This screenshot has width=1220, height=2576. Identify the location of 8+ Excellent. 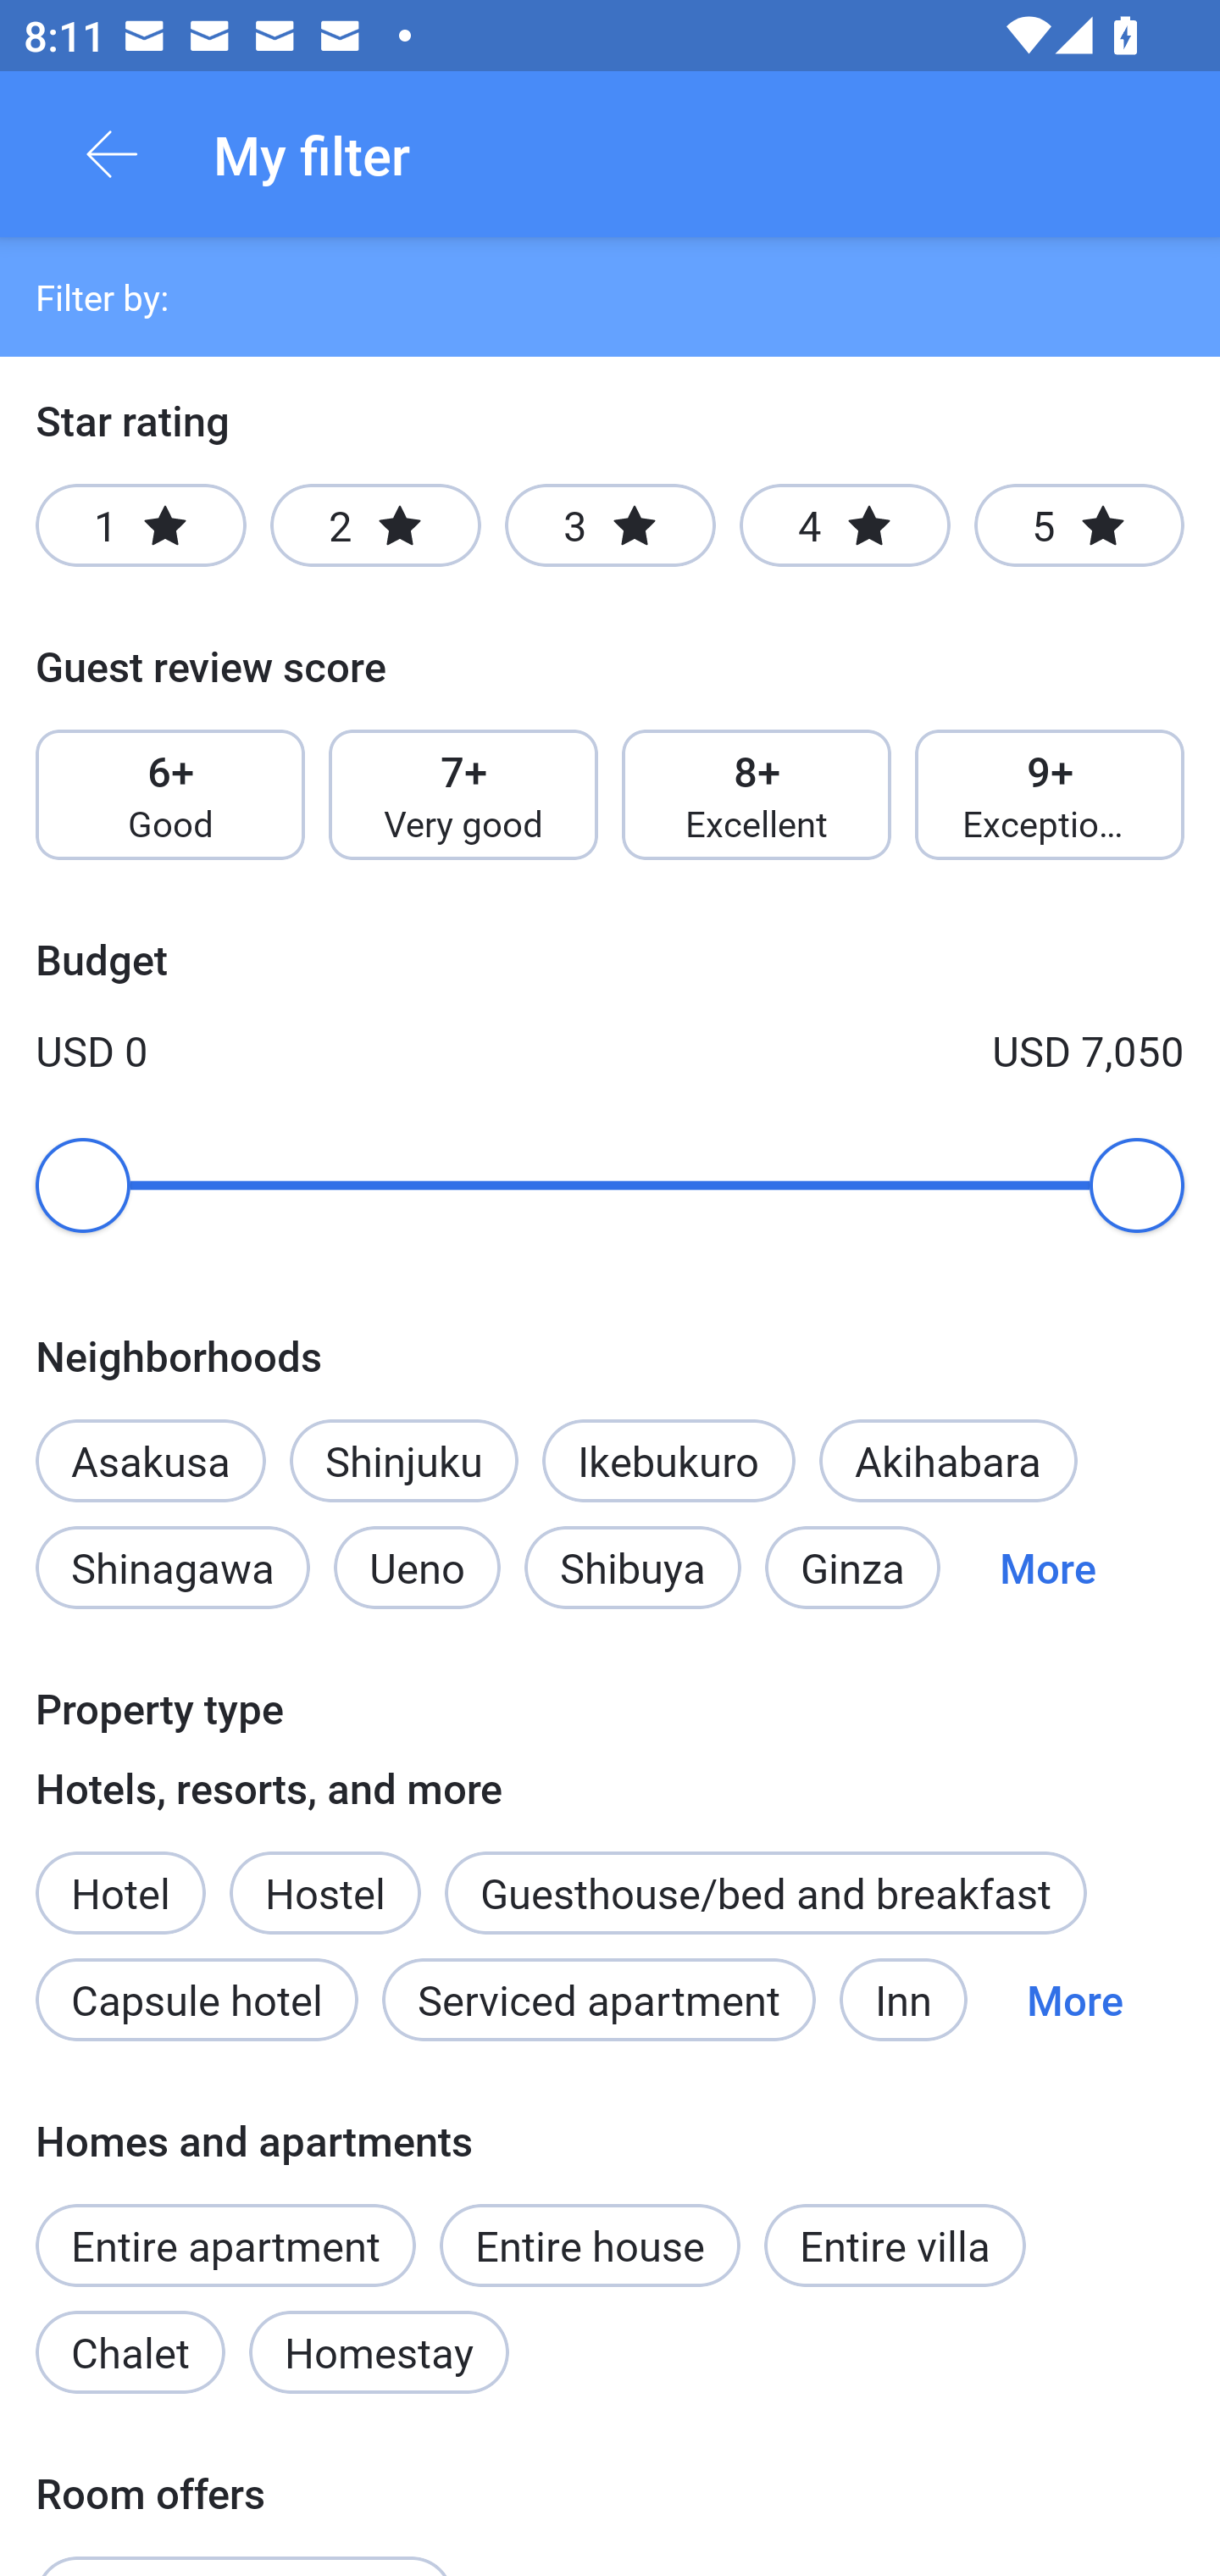
(757, 795).